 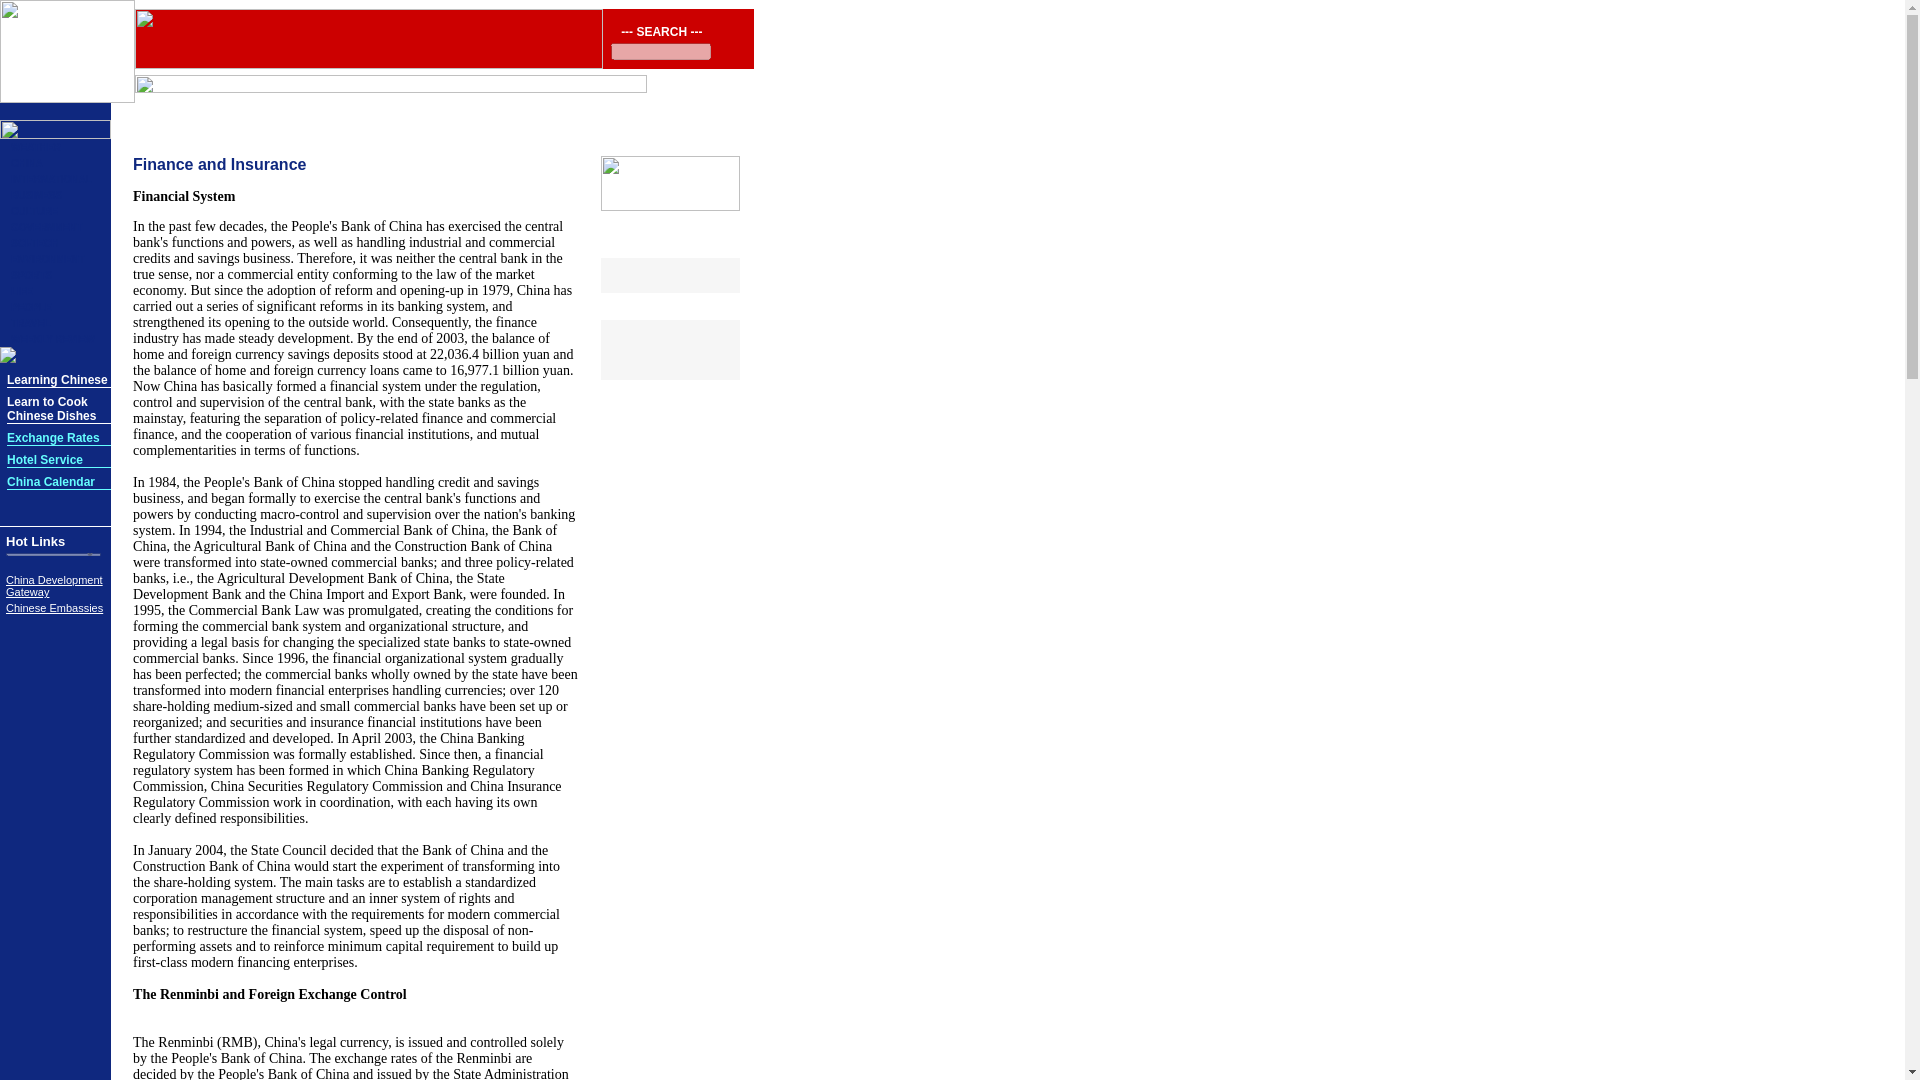 What do you see at coordinates (36, 147) in the screenshot?
I see `WEATHER` at bounding box center [36, 147].